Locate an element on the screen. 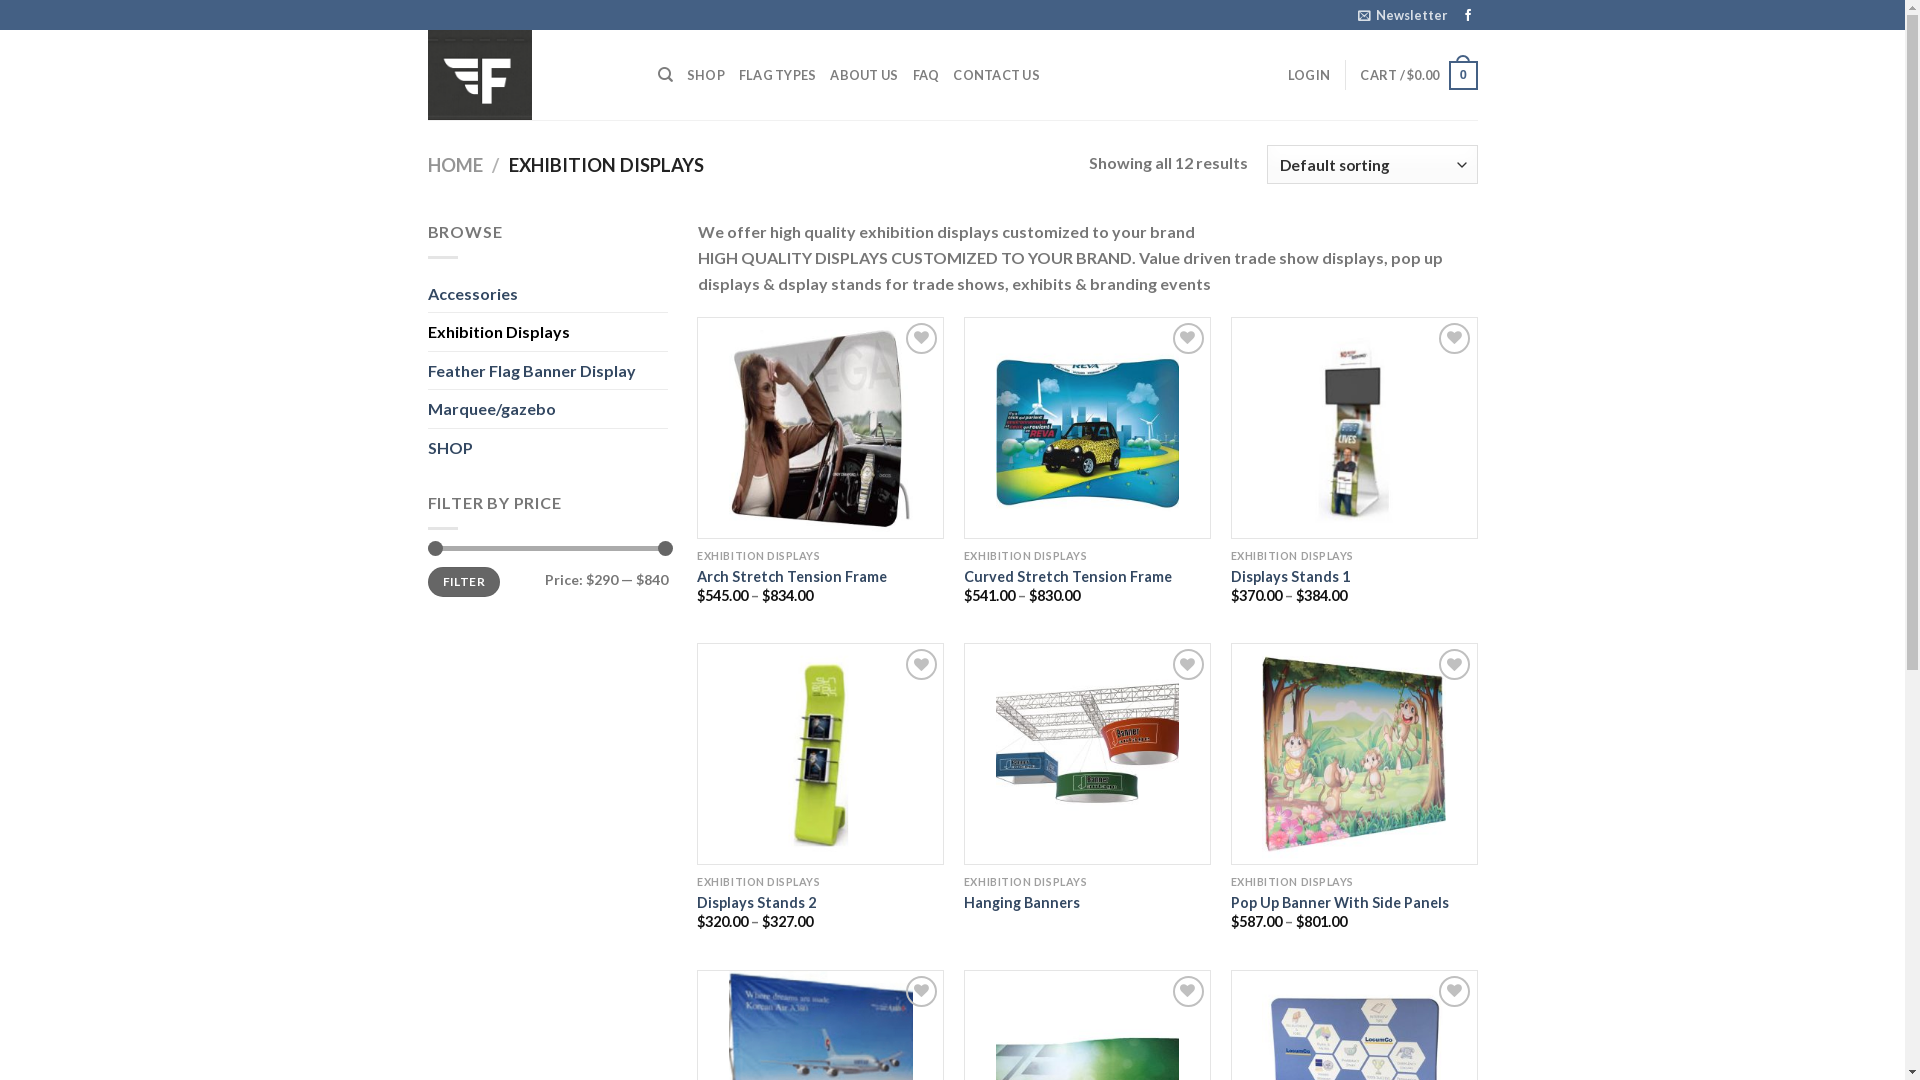 This screenshot has height=1080, width=1920. Accessories is located at coordinates (548, 294).